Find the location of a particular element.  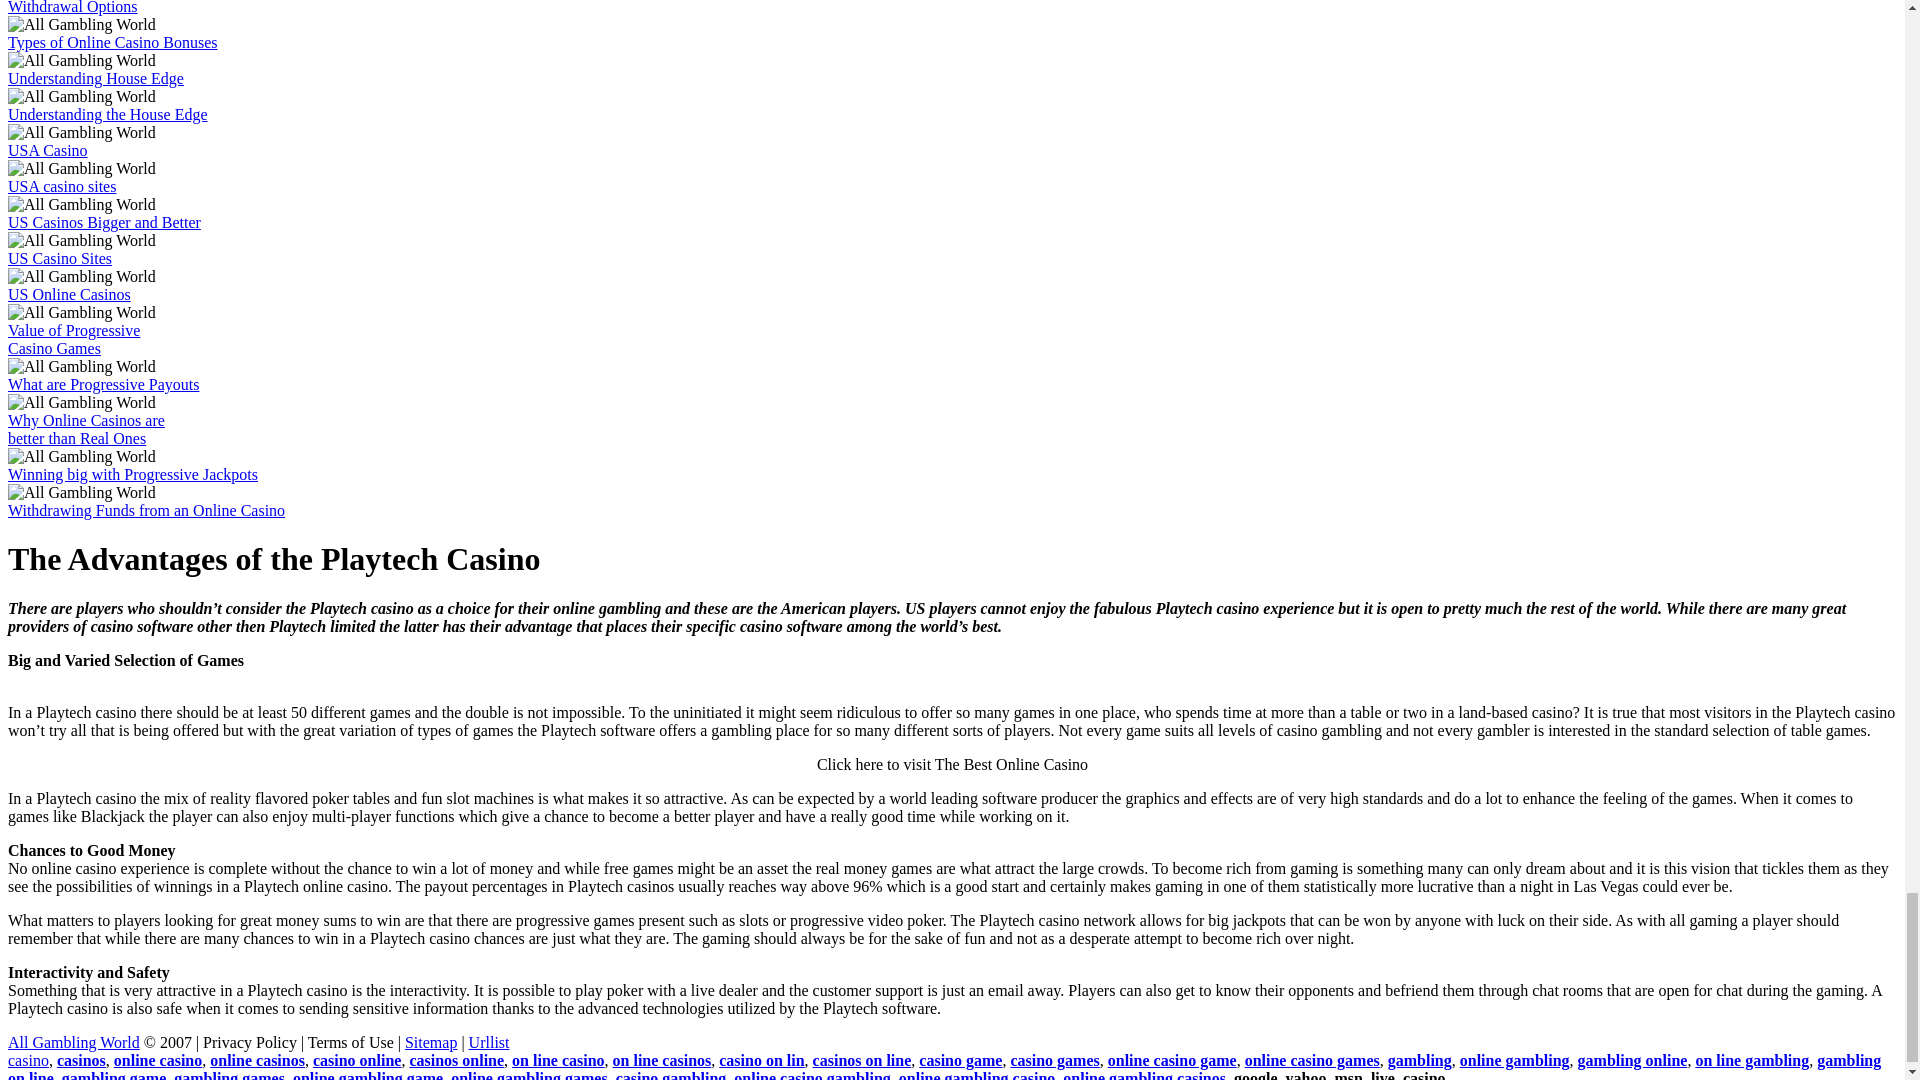

casino games is located at coordinates (1054, 1060).